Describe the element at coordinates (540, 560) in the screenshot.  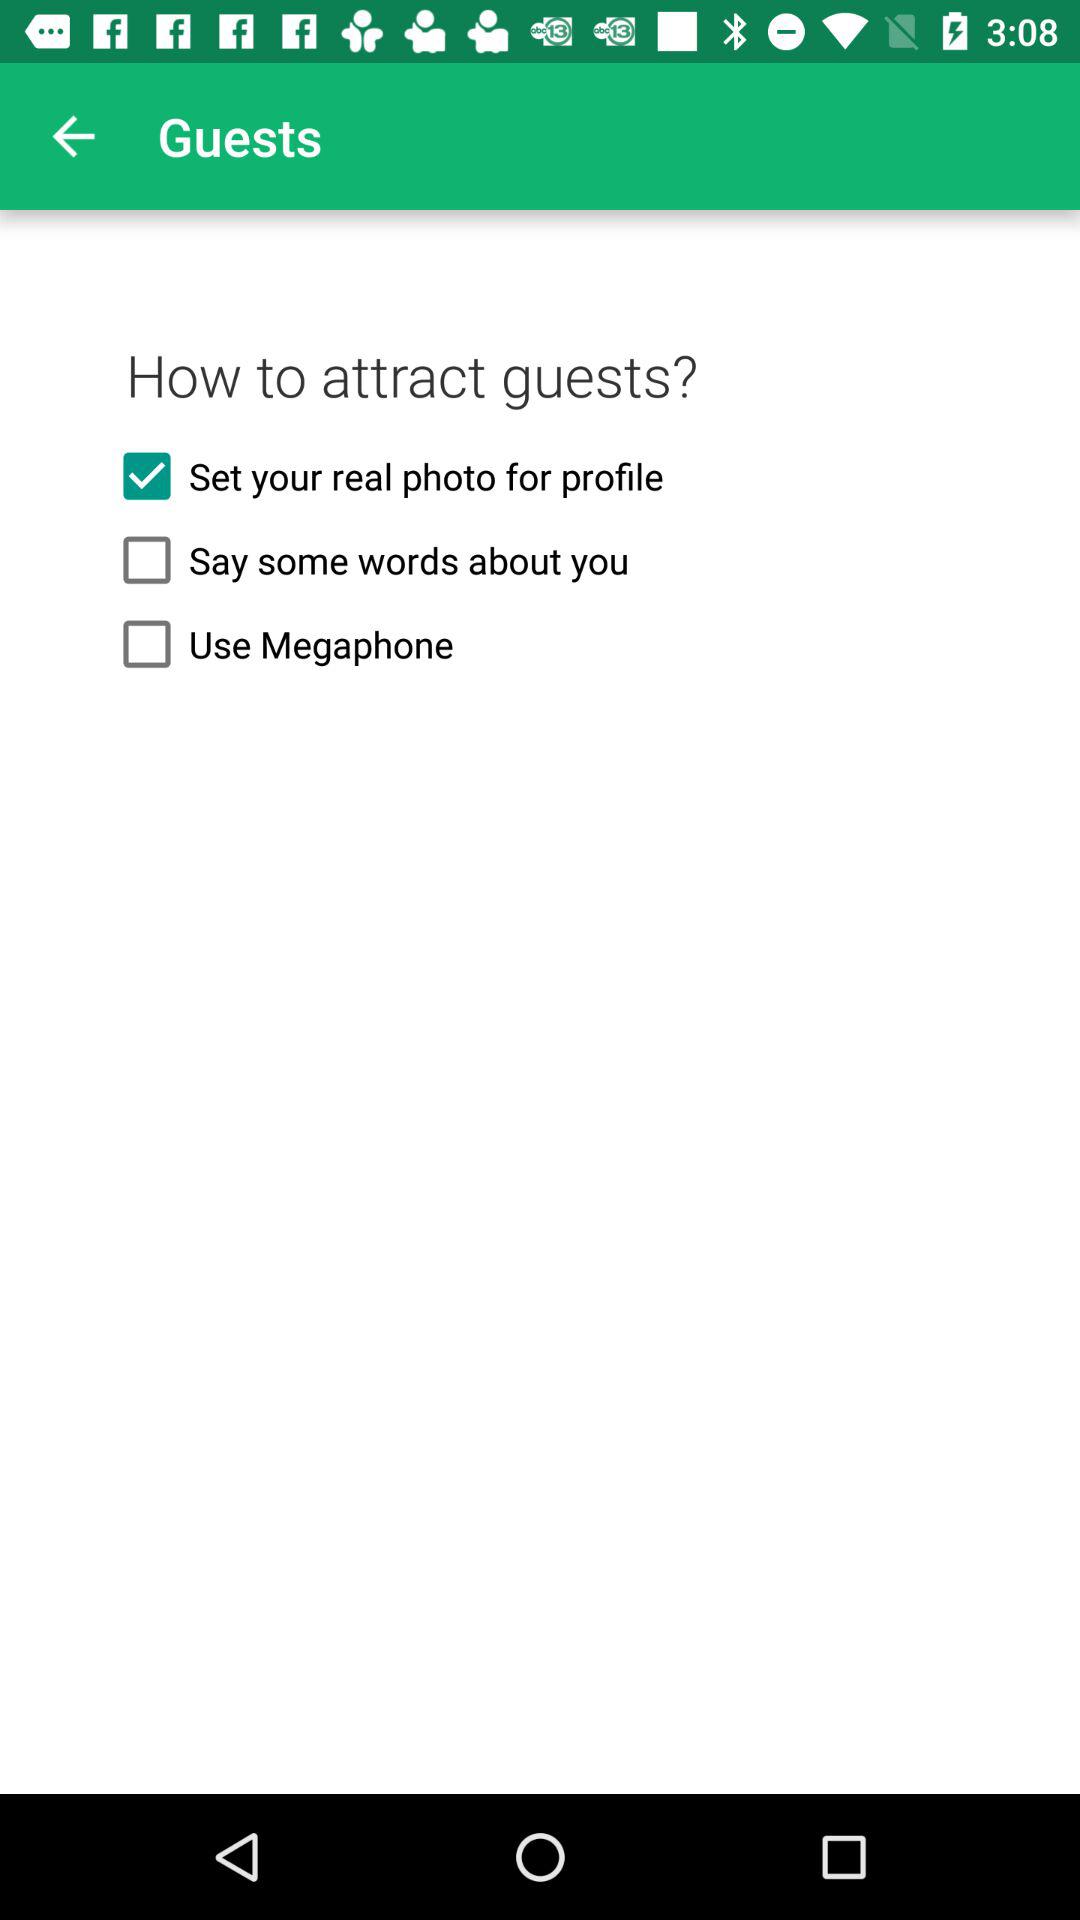
I see `select say some words` at that location.